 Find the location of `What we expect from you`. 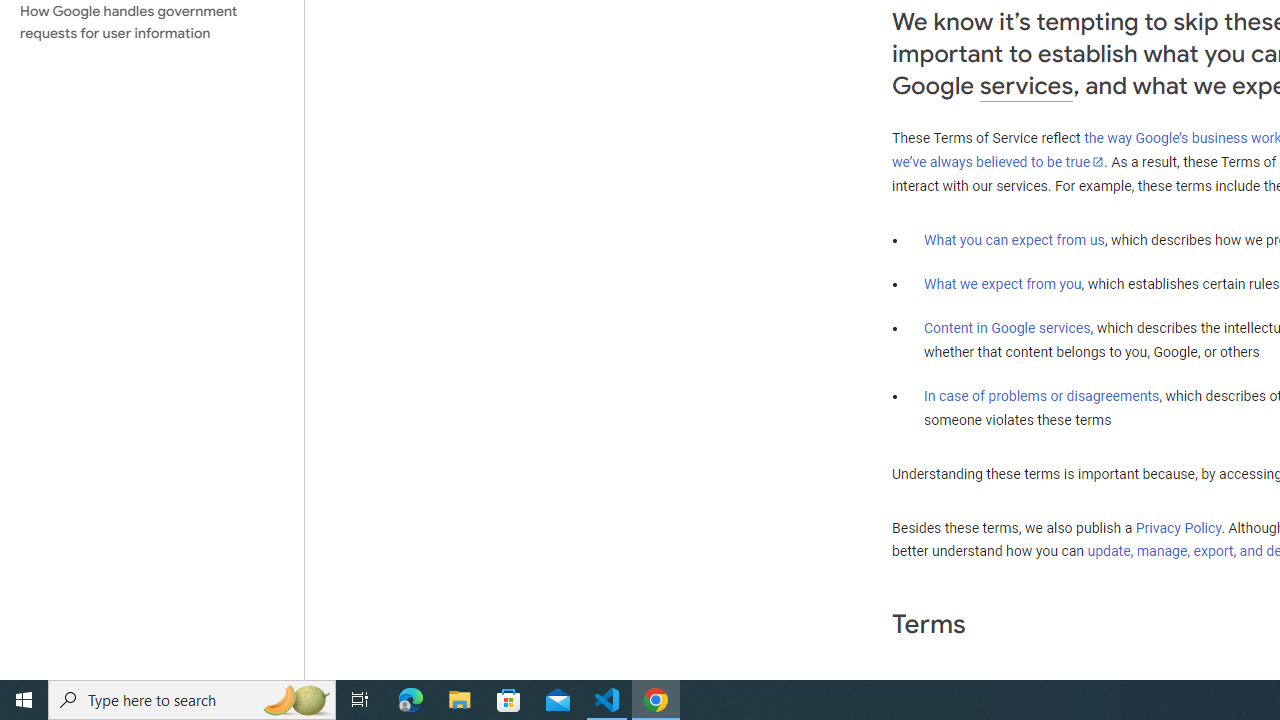

What we expect from you is located at coordinates (1002, 284).